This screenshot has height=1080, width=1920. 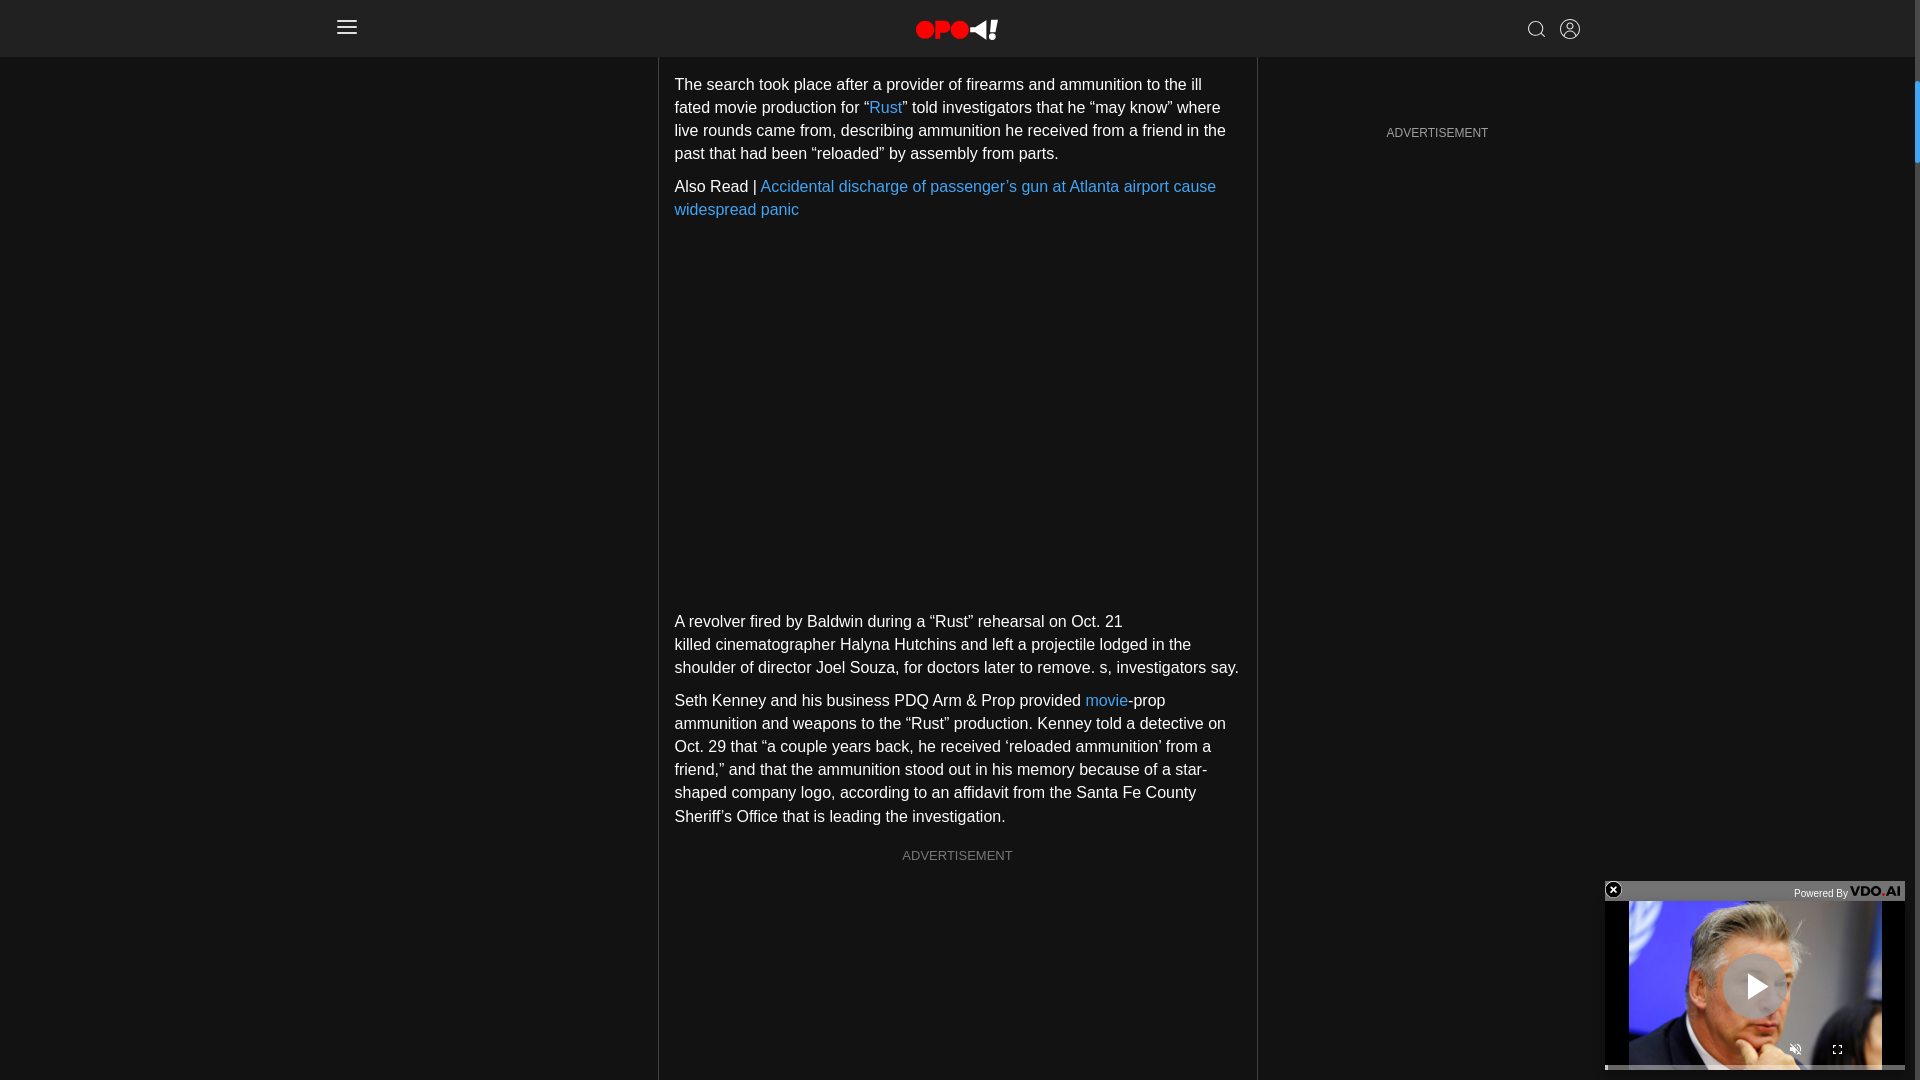 What do you see at coordinates (958, 20) in the screenshot?
I see `3rd party ad content` at bounding box center [958, 20].